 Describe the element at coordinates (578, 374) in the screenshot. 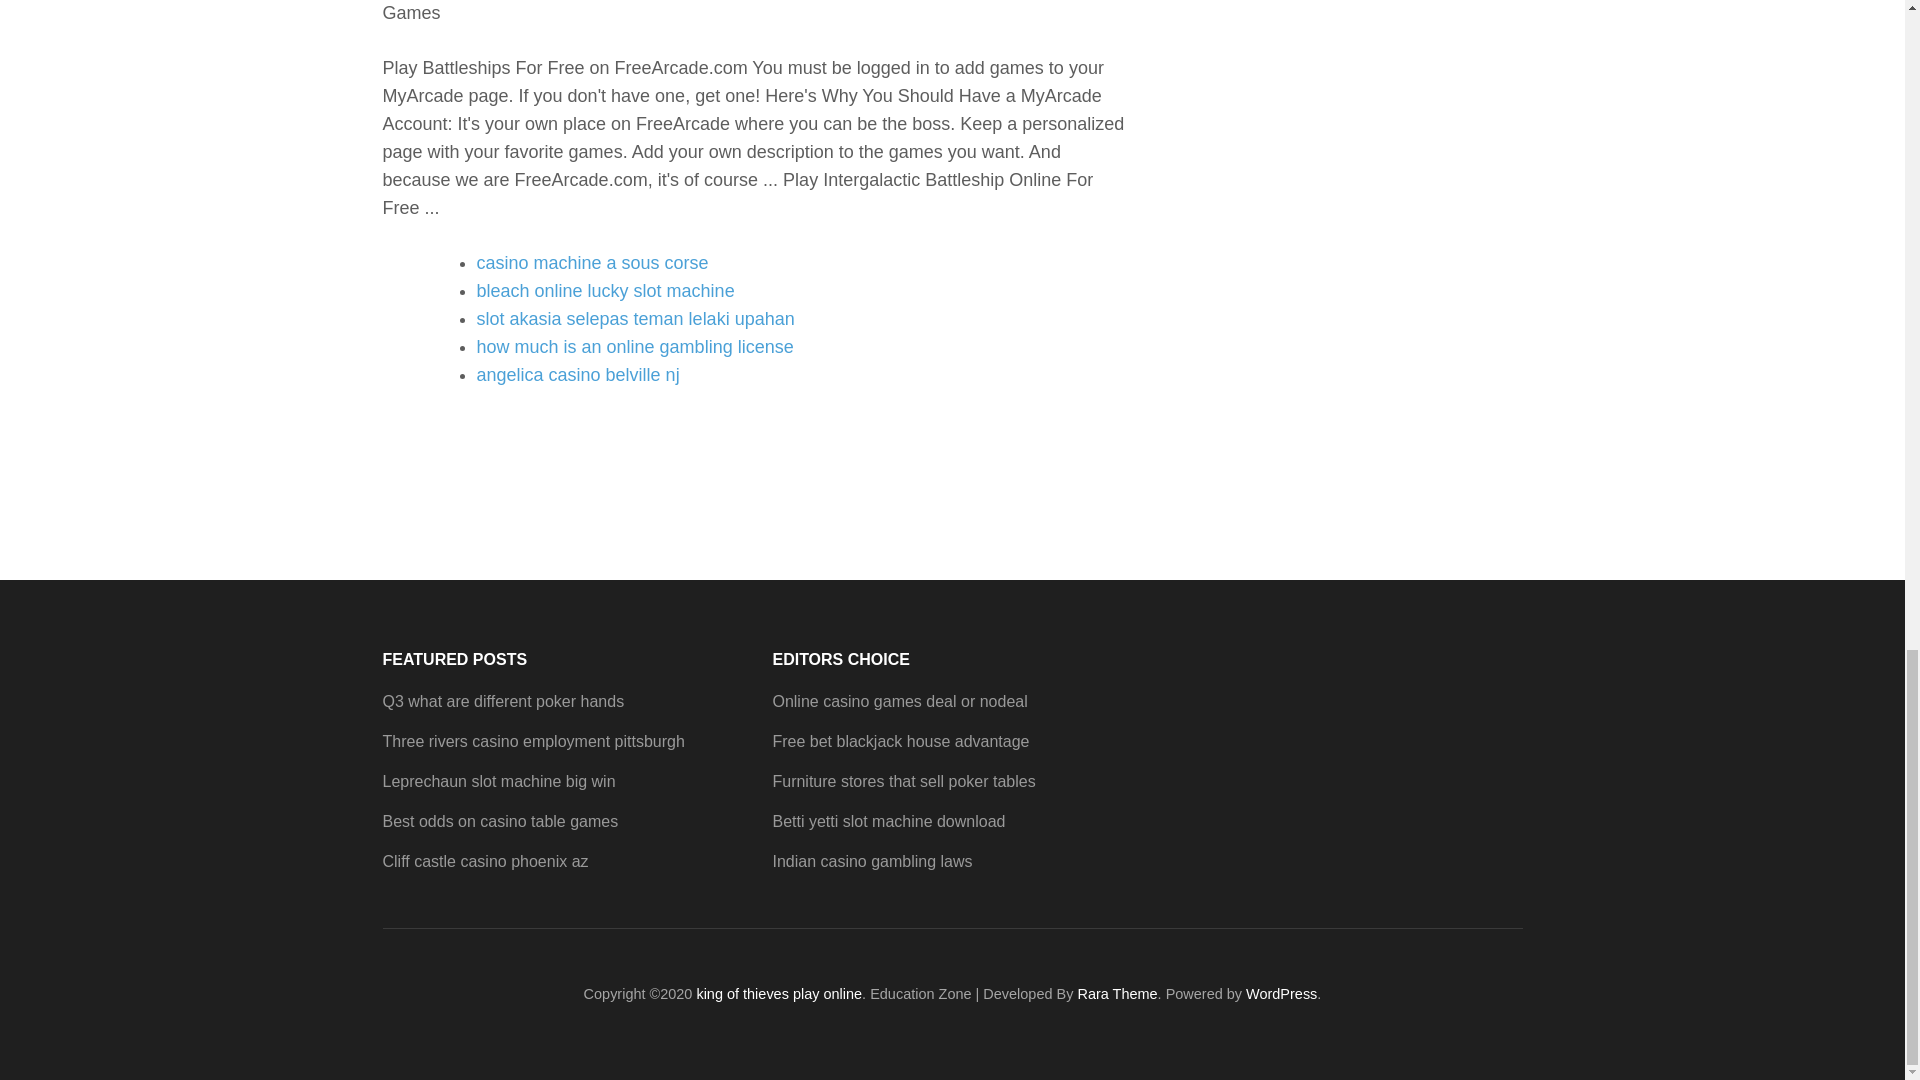

I see `angelica casino belville nj` at that location.